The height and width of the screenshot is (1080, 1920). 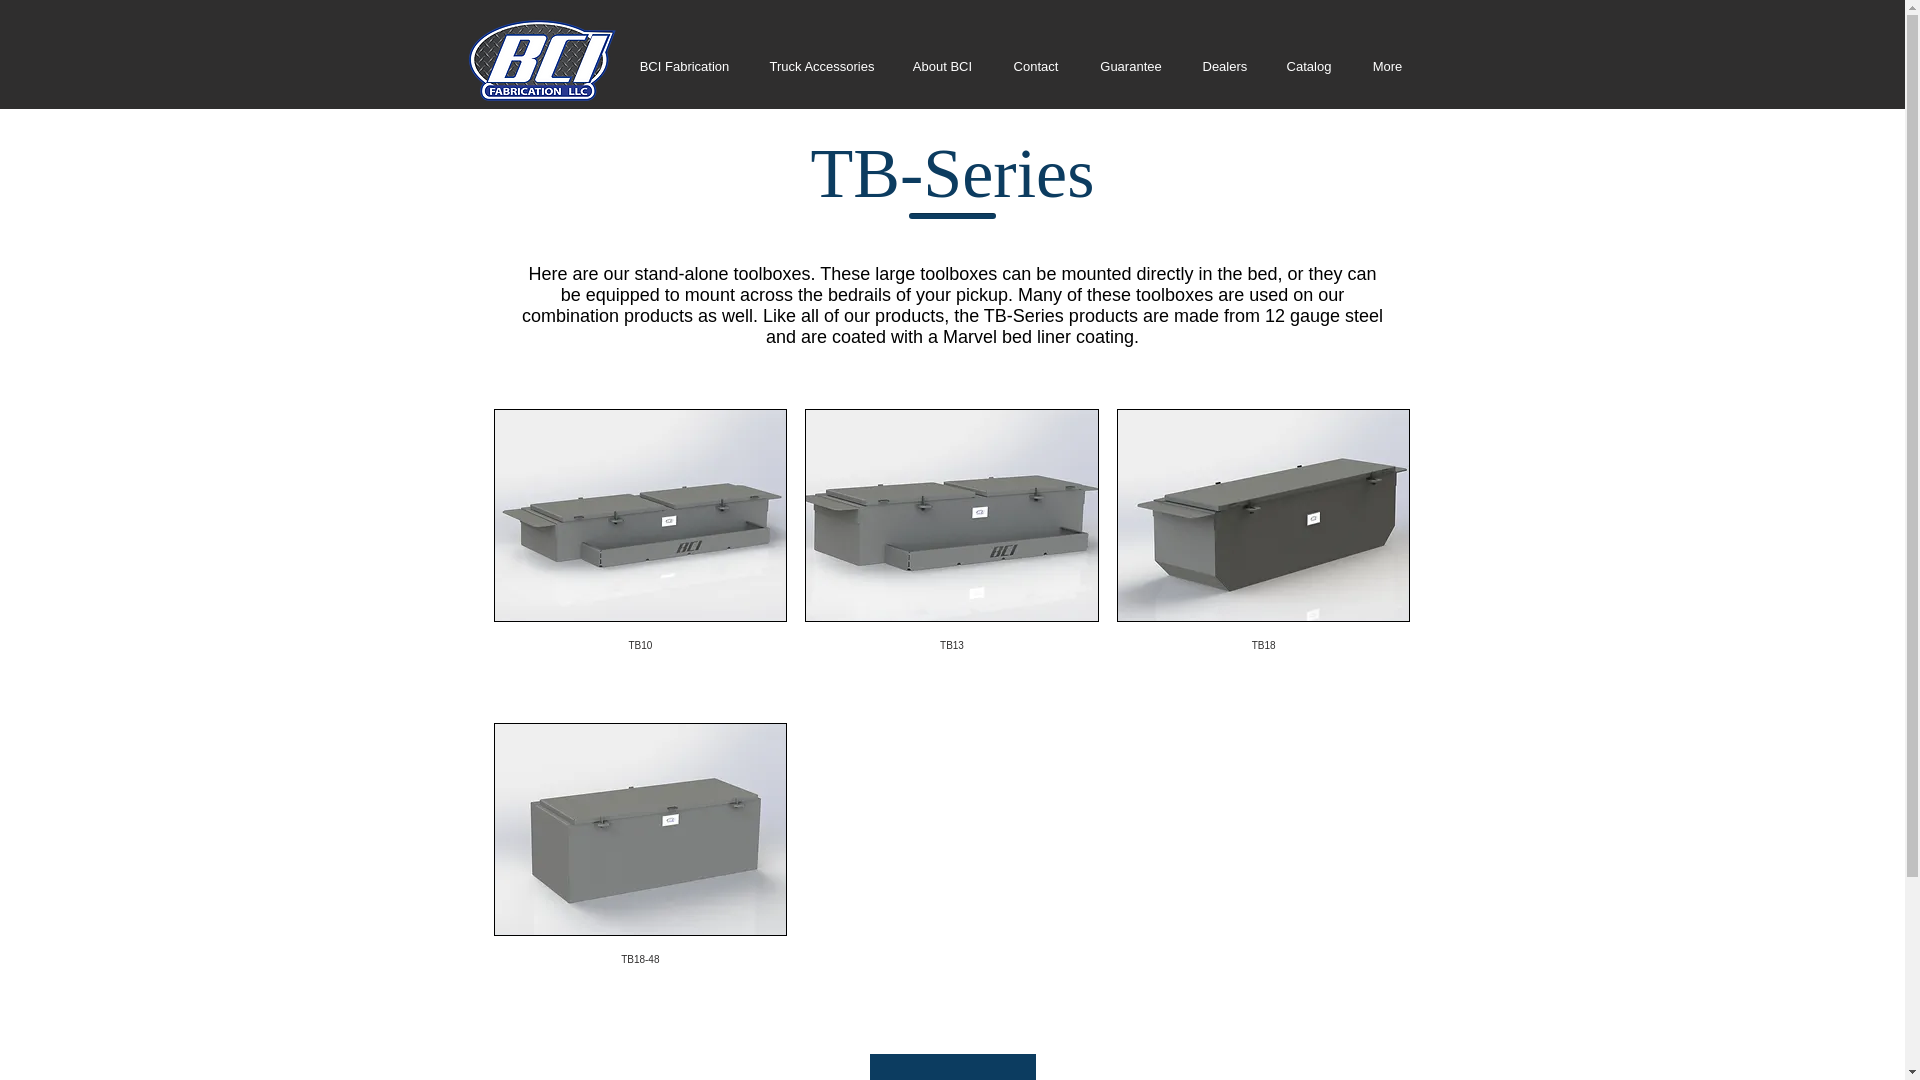 I want to click on TB13, so click(x=951, y=557).